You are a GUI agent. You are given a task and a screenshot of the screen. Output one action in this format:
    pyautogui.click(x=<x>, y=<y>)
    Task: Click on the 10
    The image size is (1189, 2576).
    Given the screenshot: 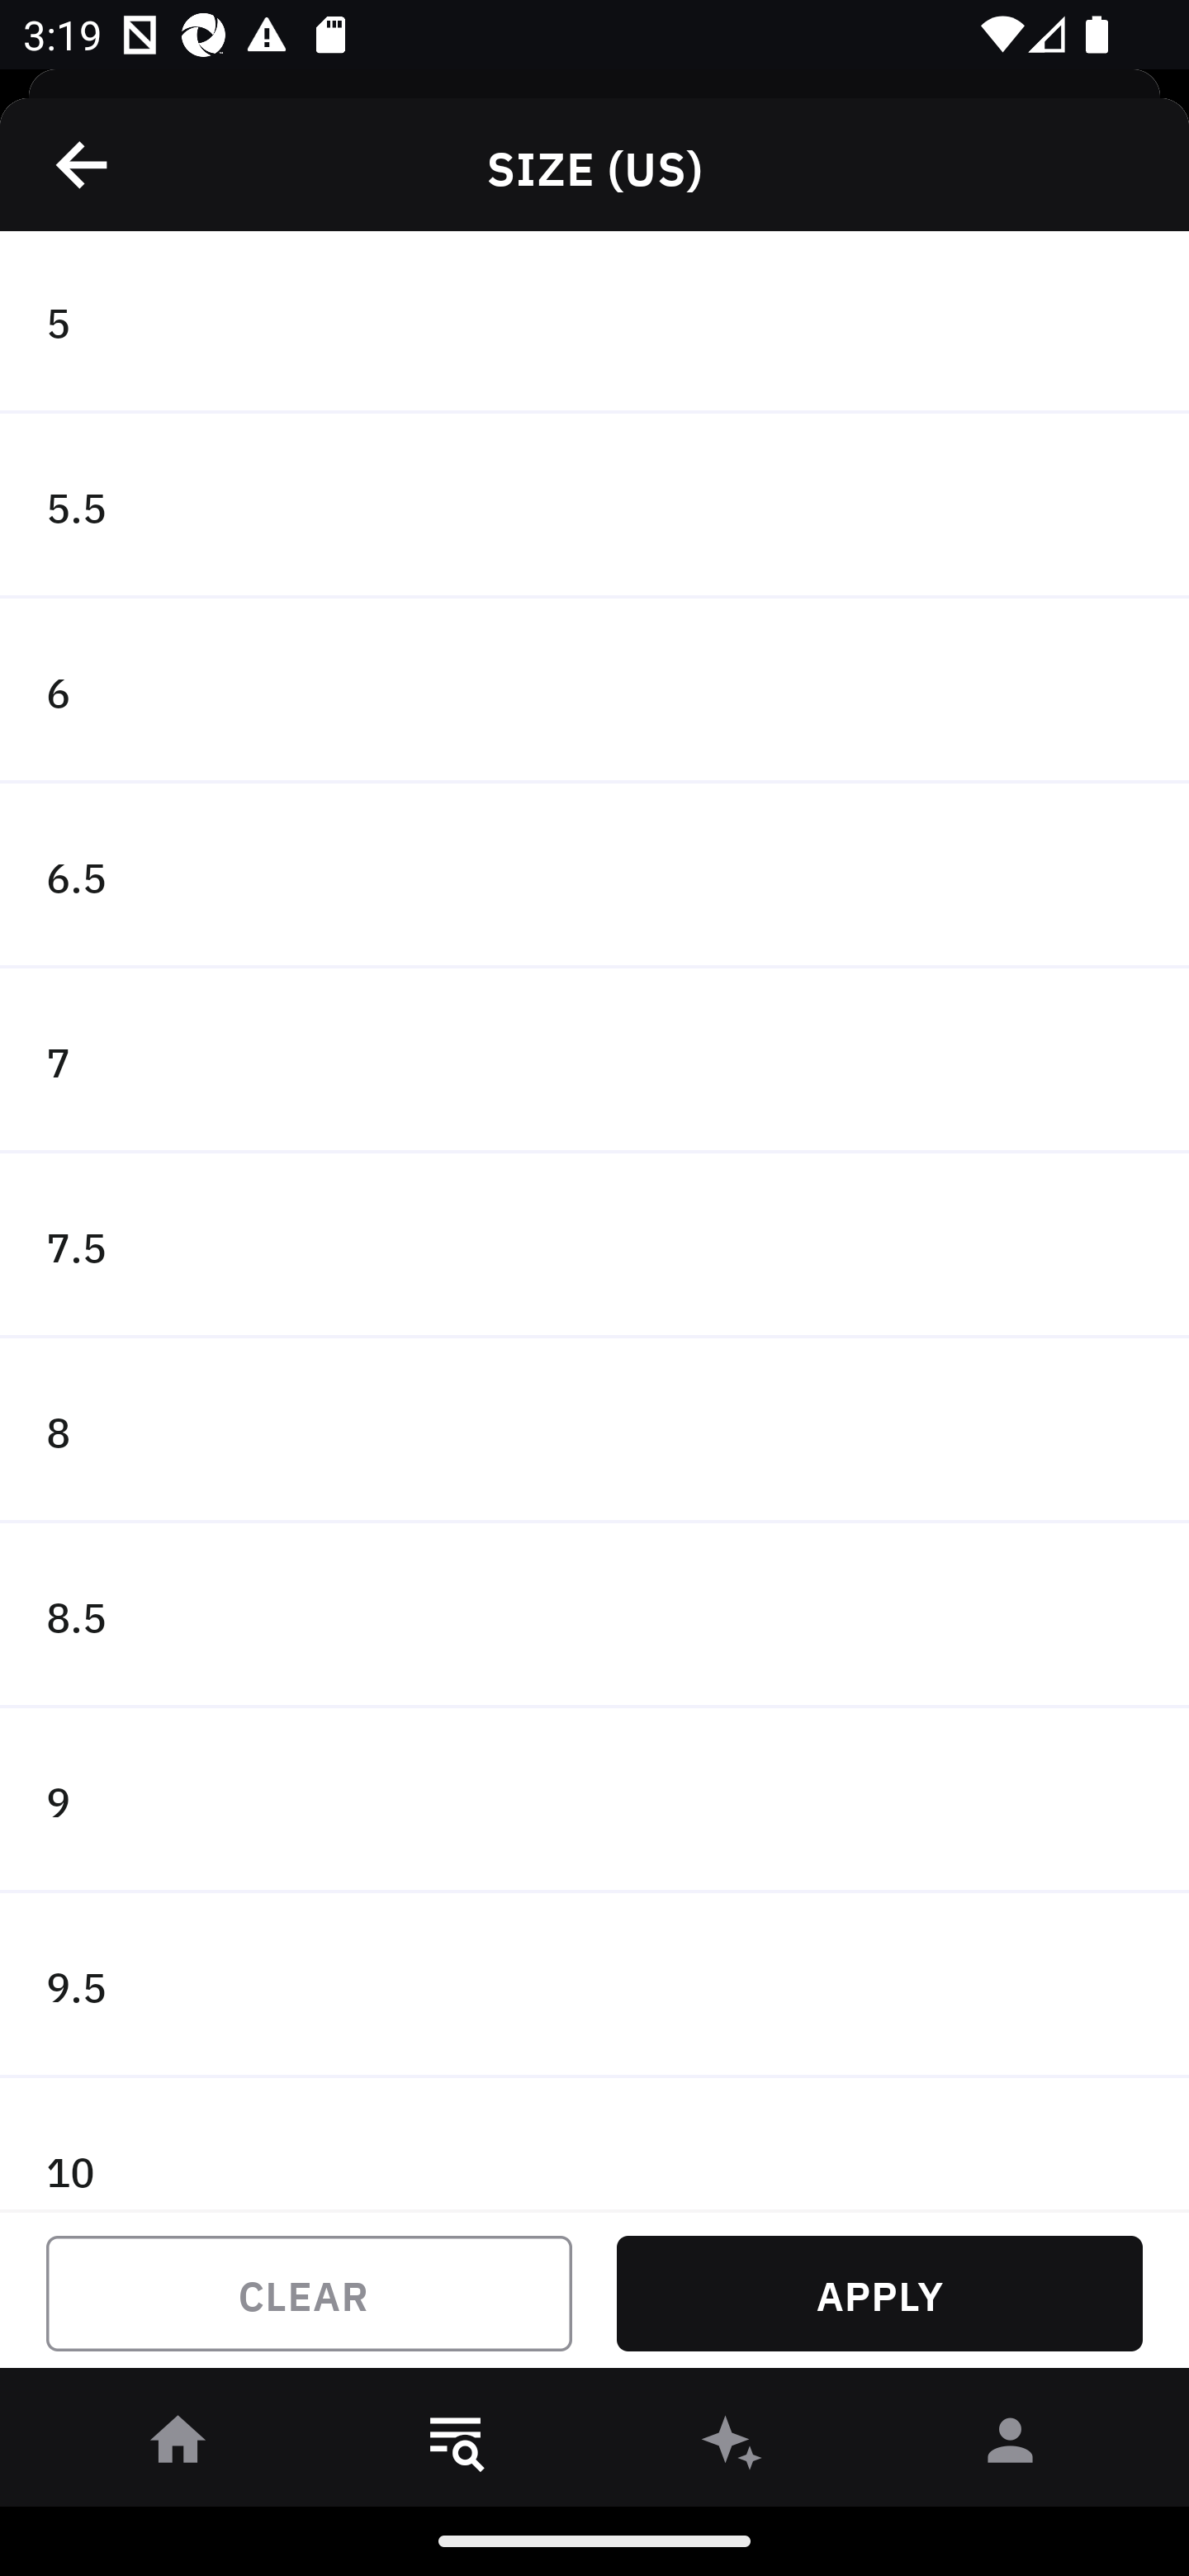 What is the action you would take?
    pyautogui.click(x=594, y=2143)
    